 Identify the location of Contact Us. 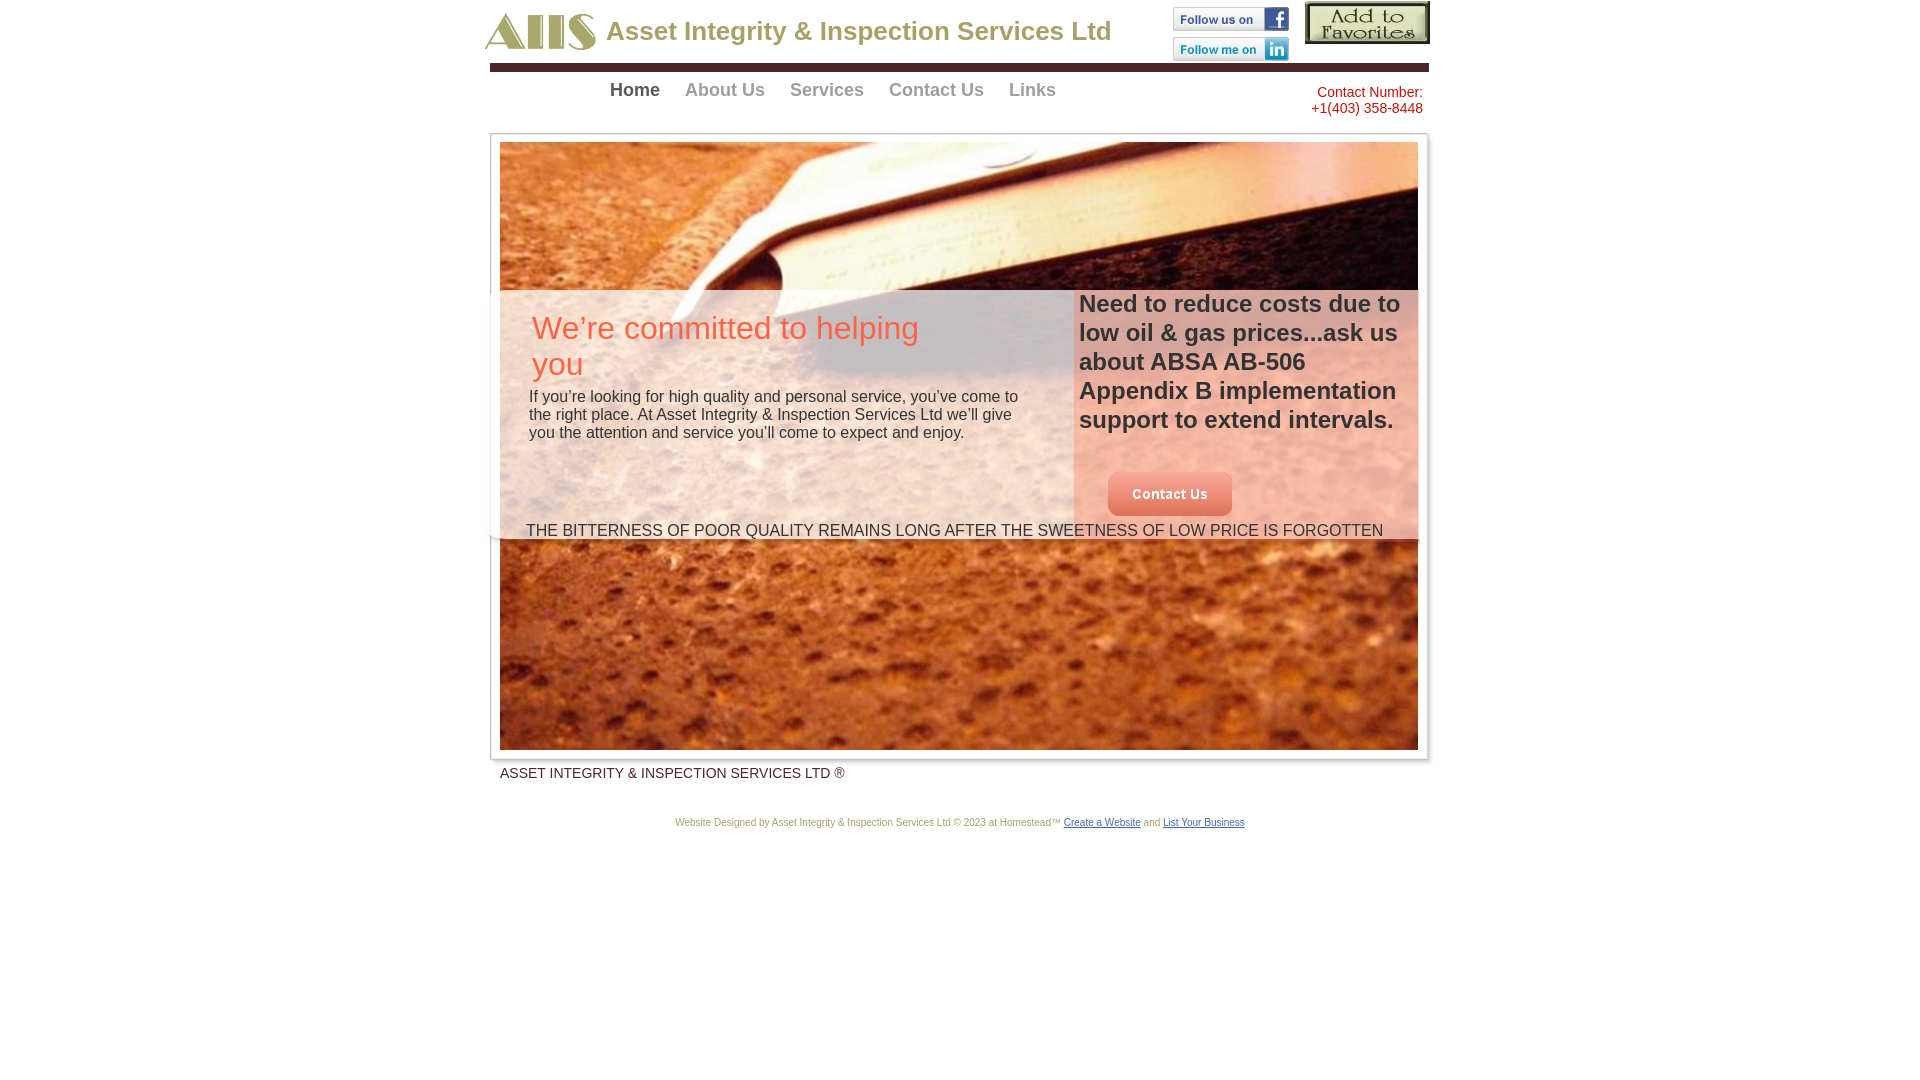
(937, 96).